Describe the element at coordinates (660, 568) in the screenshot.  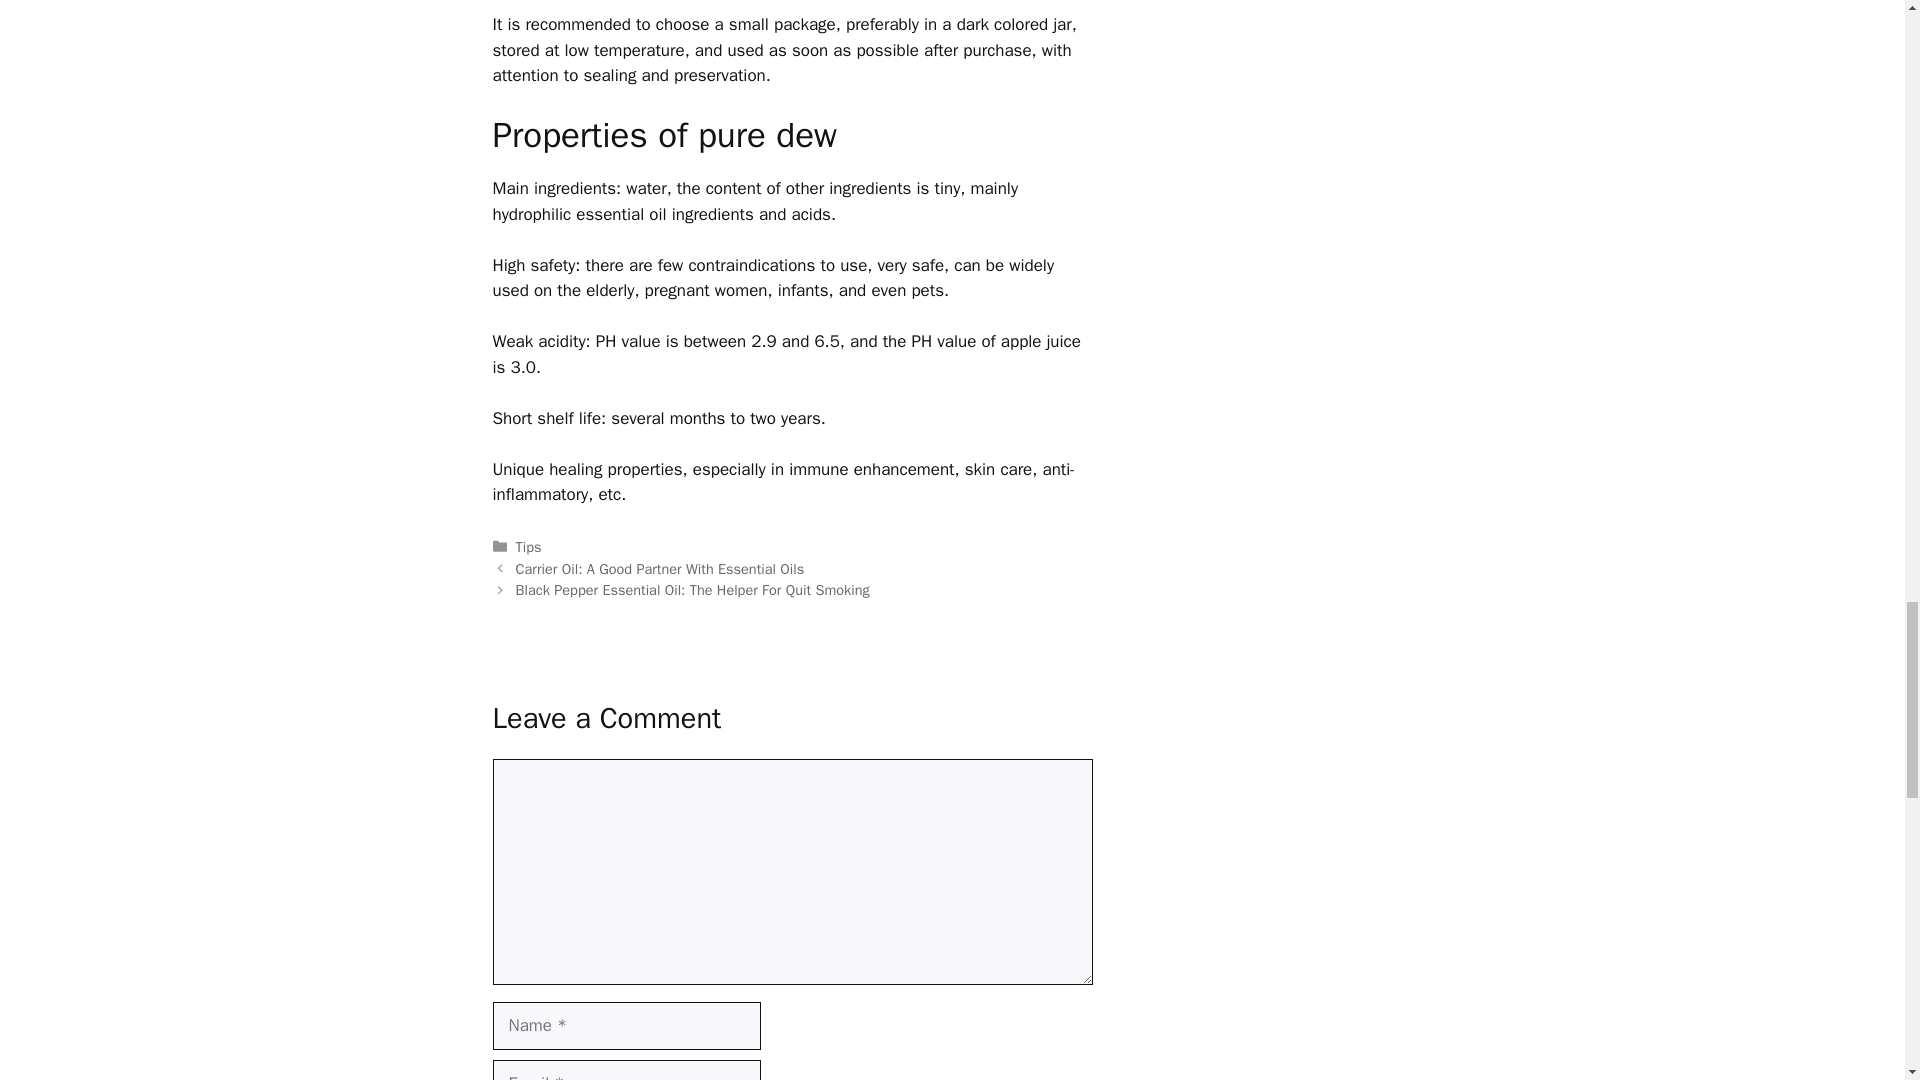
I see `Carrier Oil: A Good Partner With Essential Oils` at that location.